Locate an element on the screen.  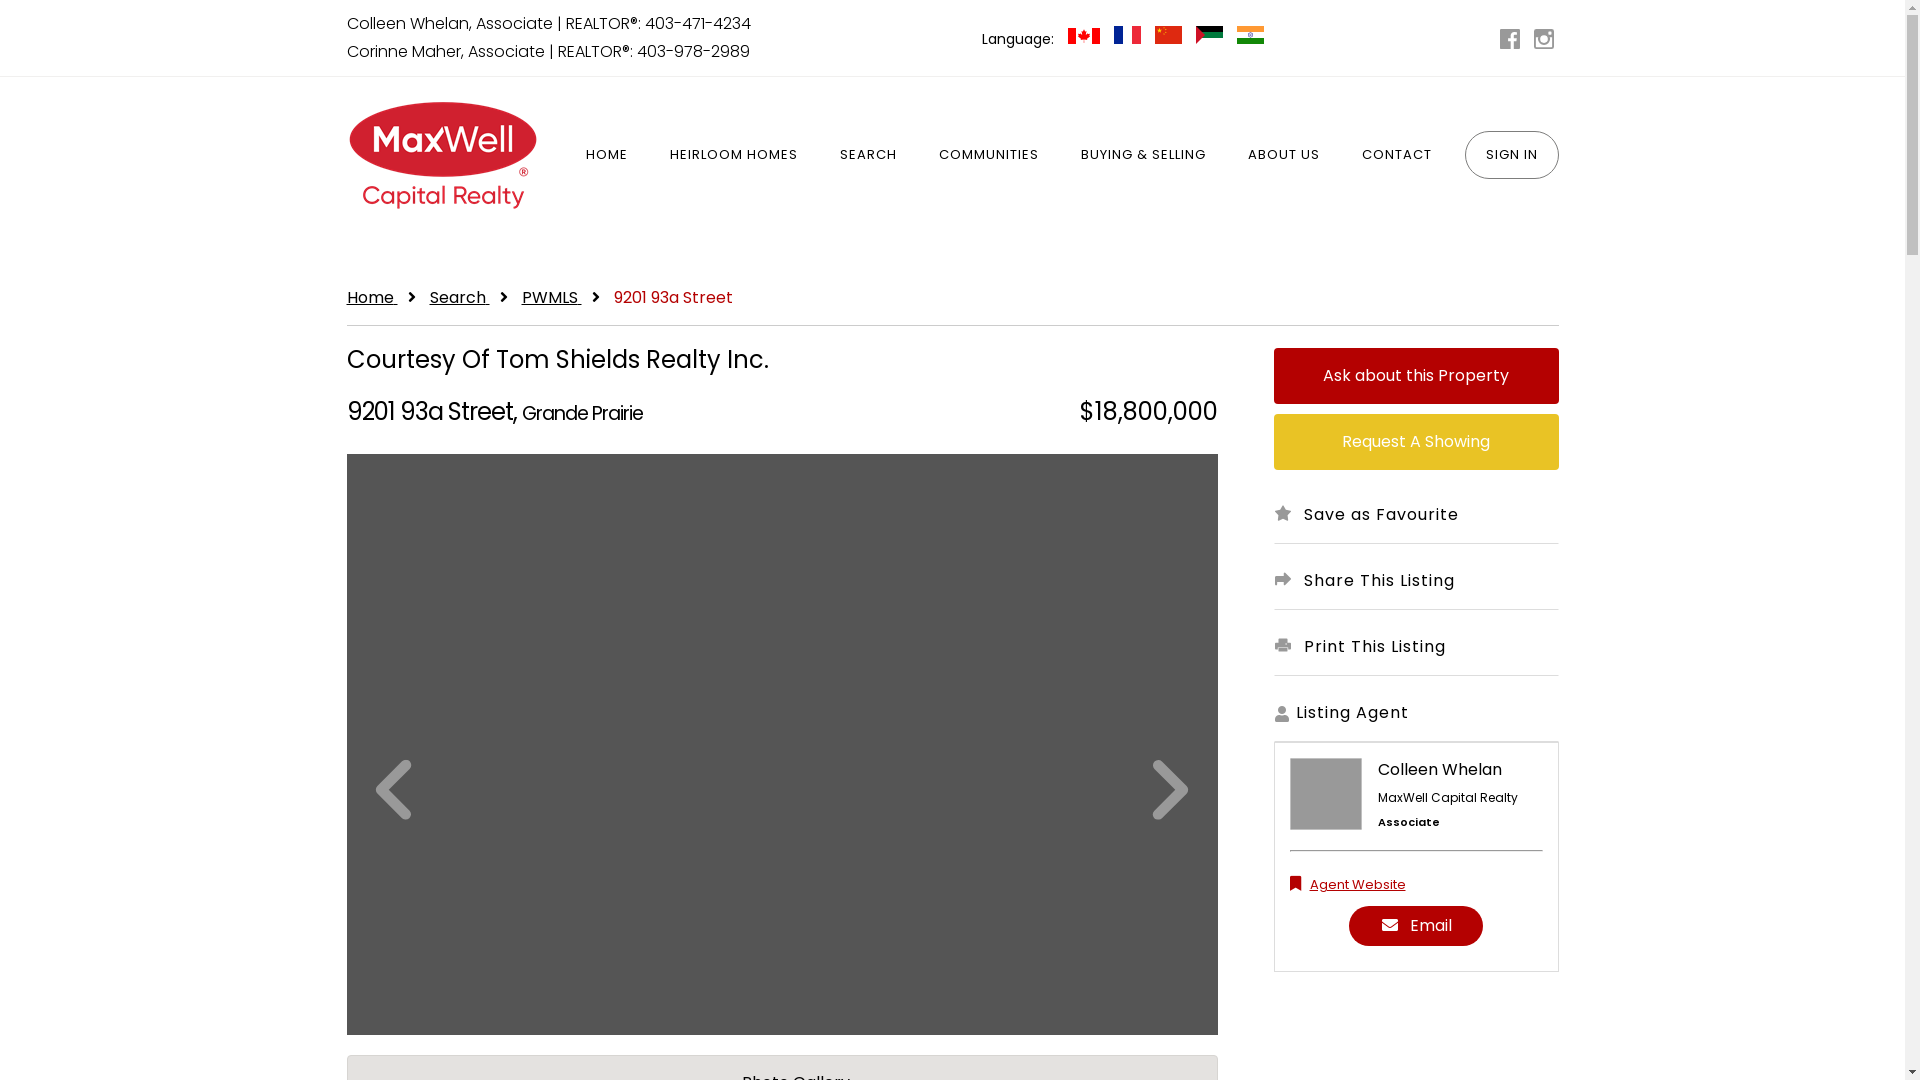
Share This Listing is located at coordinates (1416, 581).